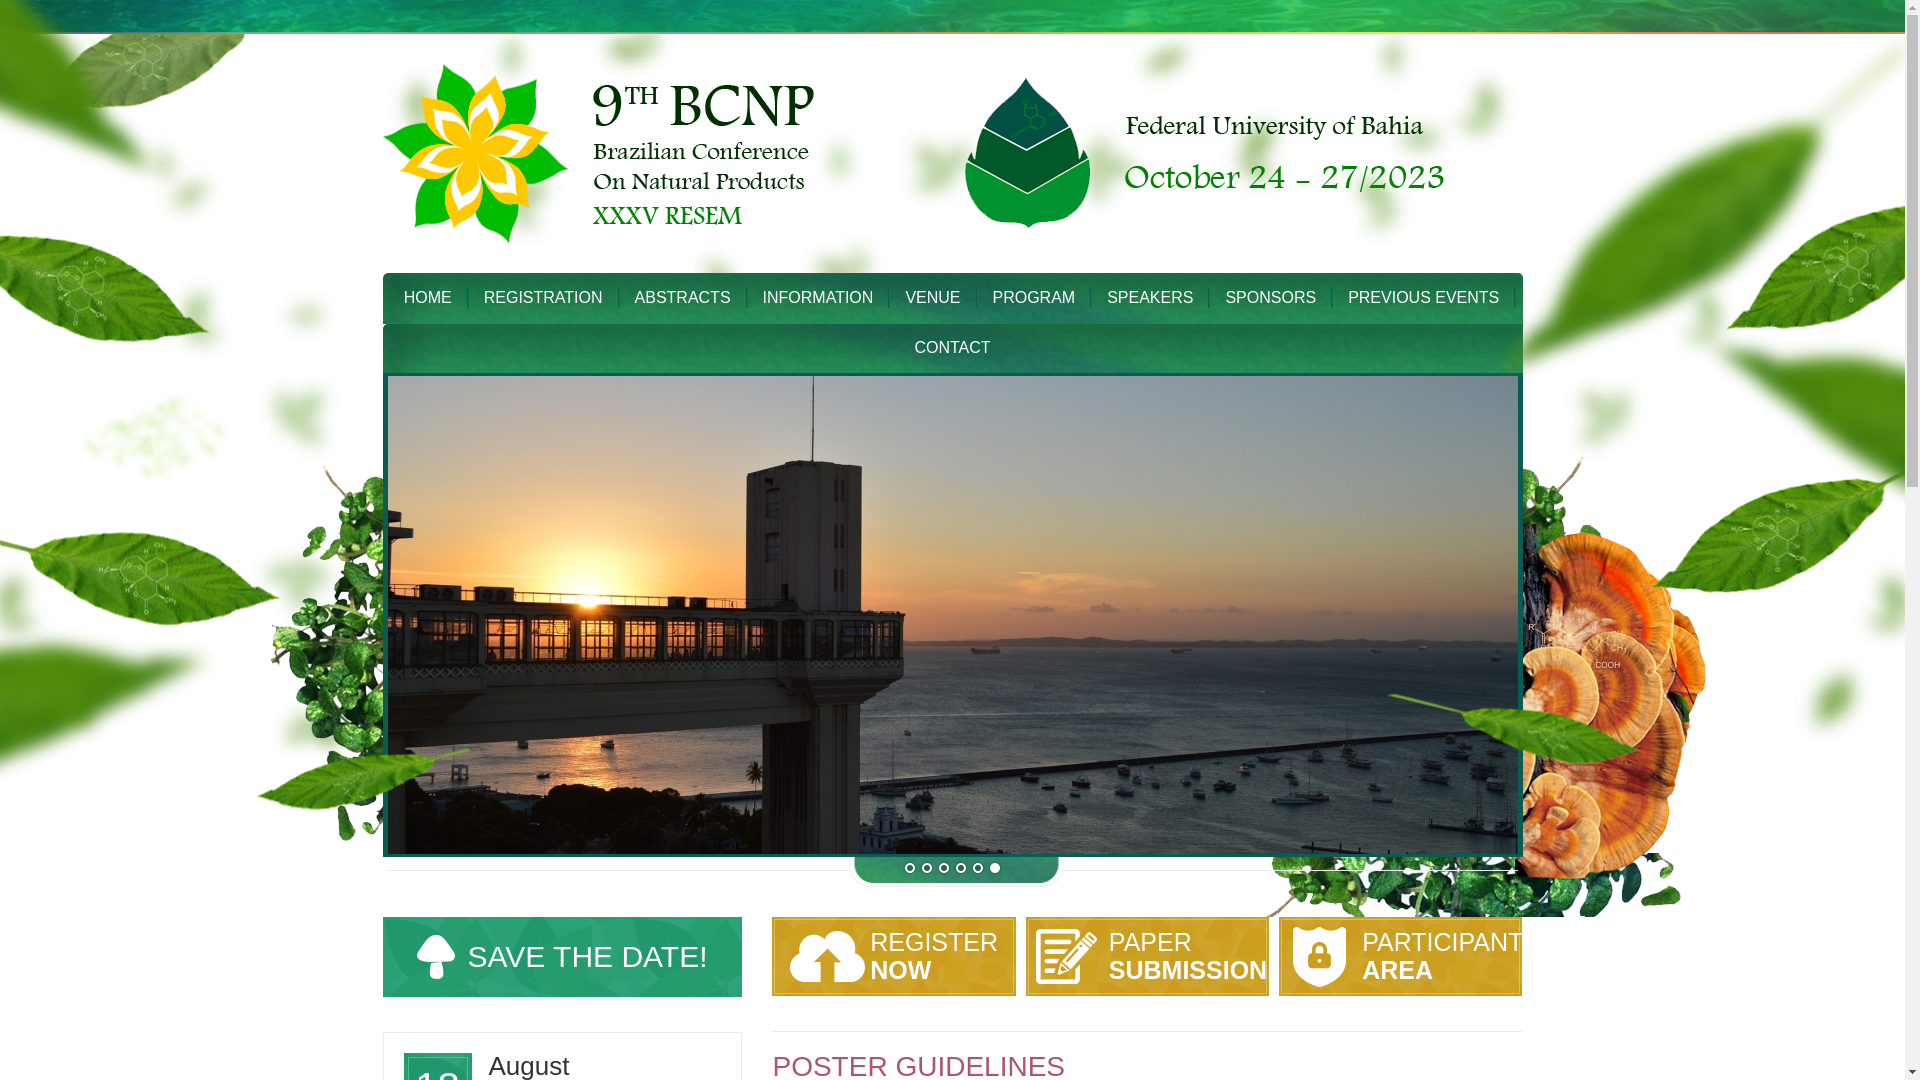 Image resolution: width=1920 pixels, height=1080 pixels. Describe the element at coordinates (1150, 298) in the screenshot. I see `SPEAKERS` at that location.